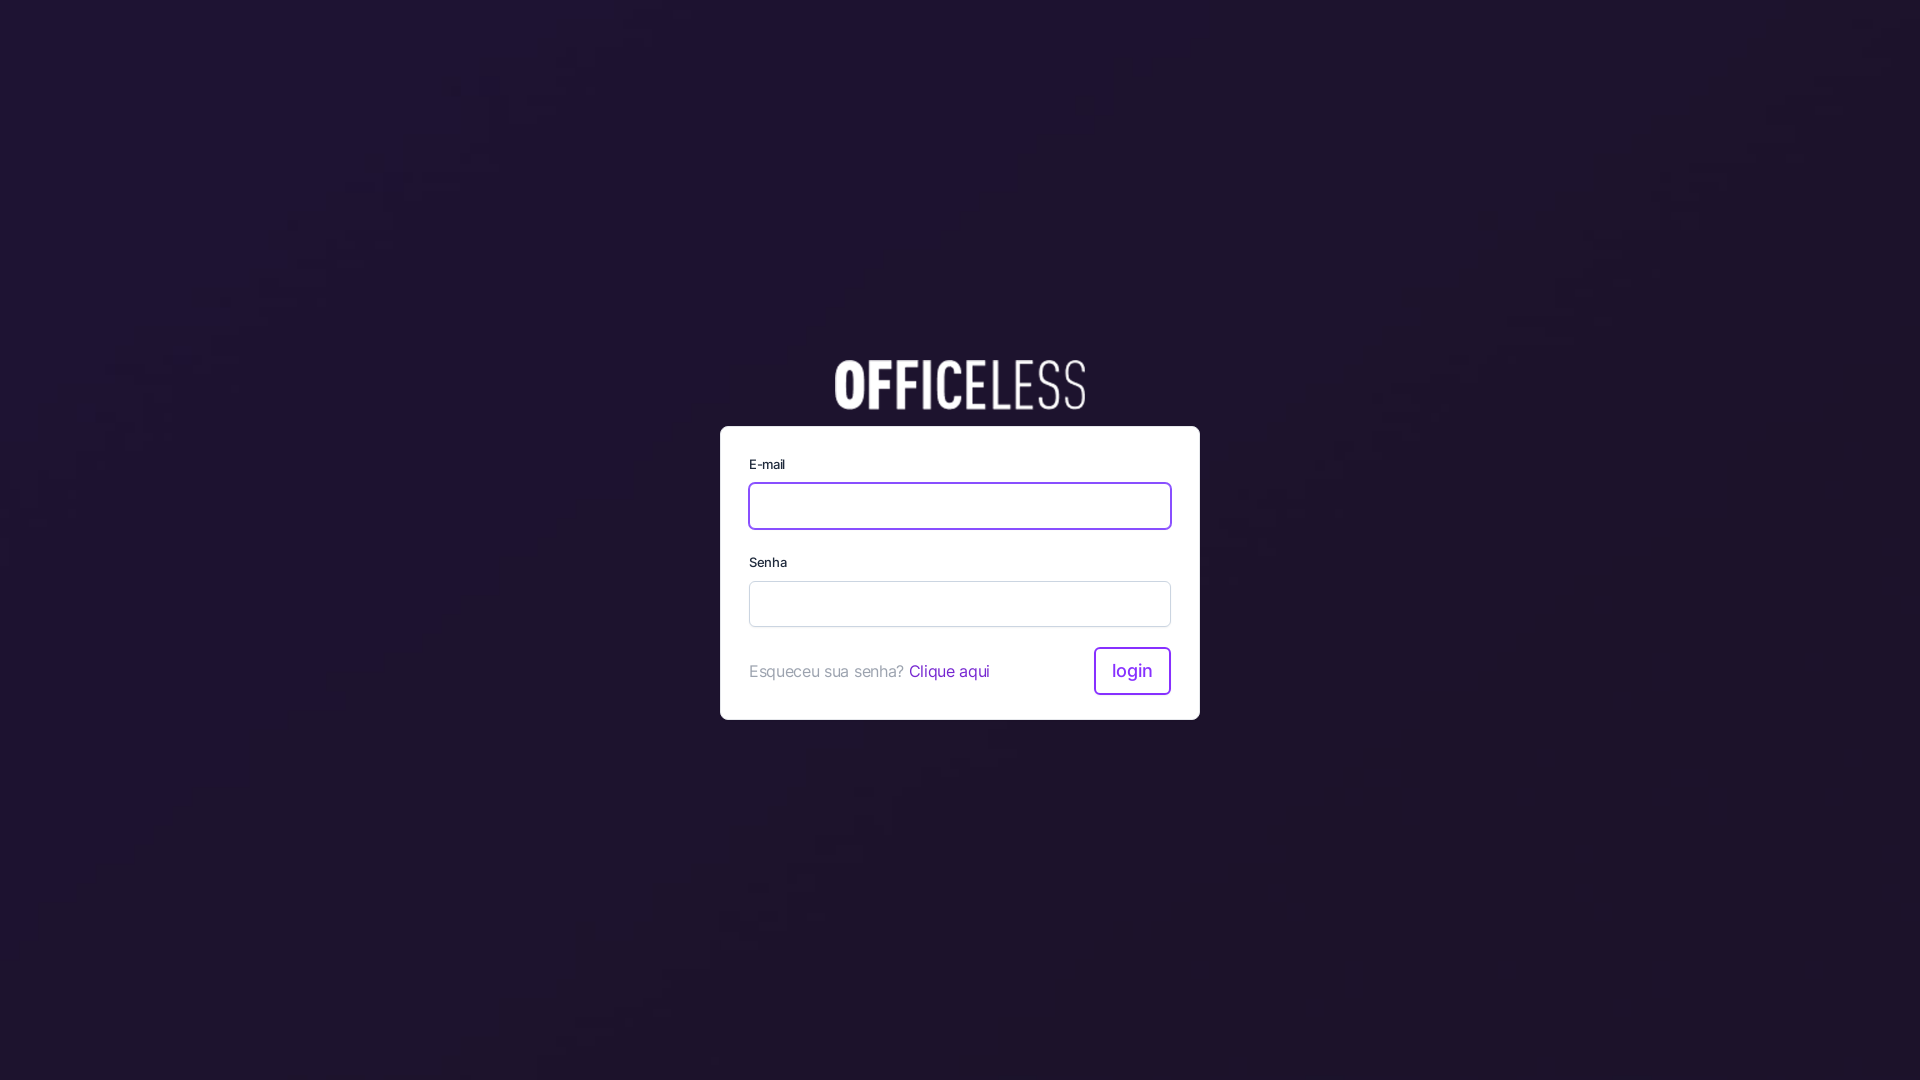 This screenshot has height=1080, width=1920. What do you see at coordinates (950, 671) in the screenshot?
I see `Clique aqui` at bounding box center [950, 671].